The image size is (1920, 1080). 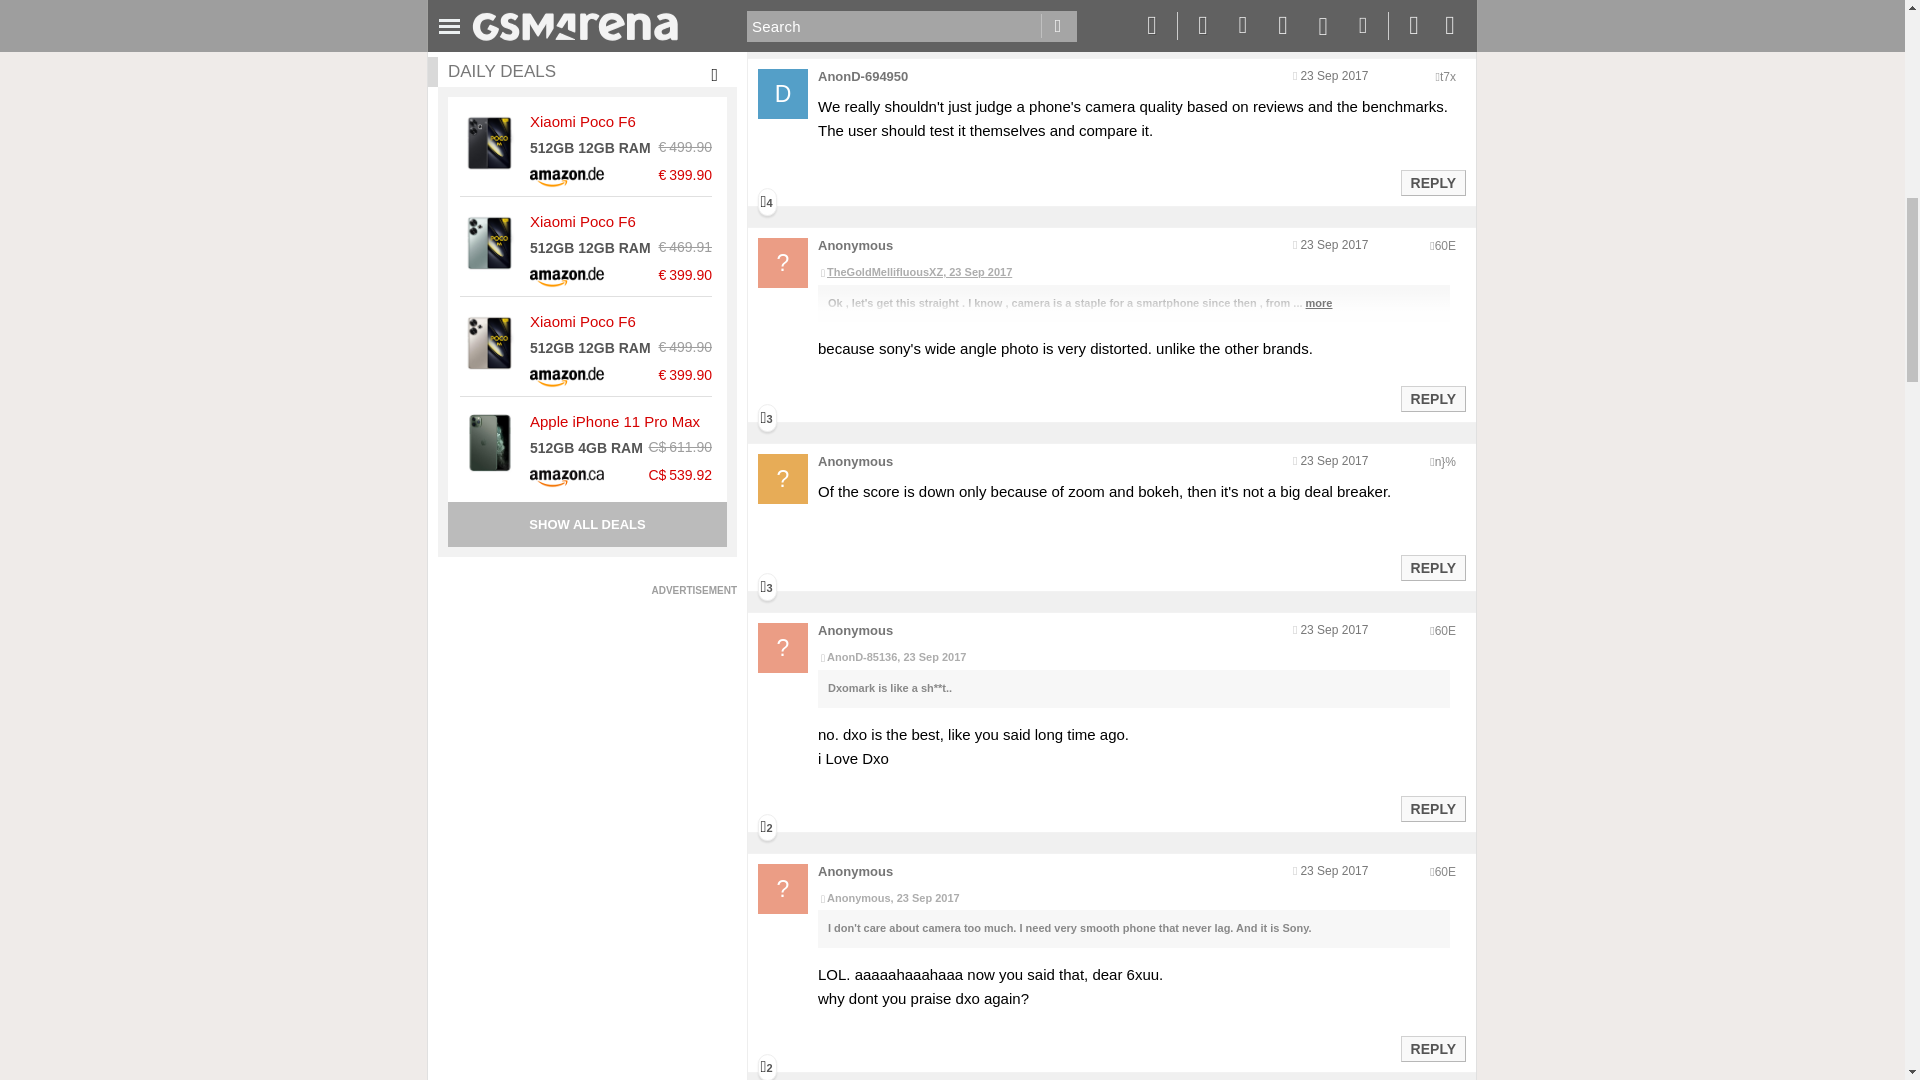 What do you see at coordinates (1432, 14) in the screenshot?
I see `Reply to this post` at bounding box center [1432, 14].